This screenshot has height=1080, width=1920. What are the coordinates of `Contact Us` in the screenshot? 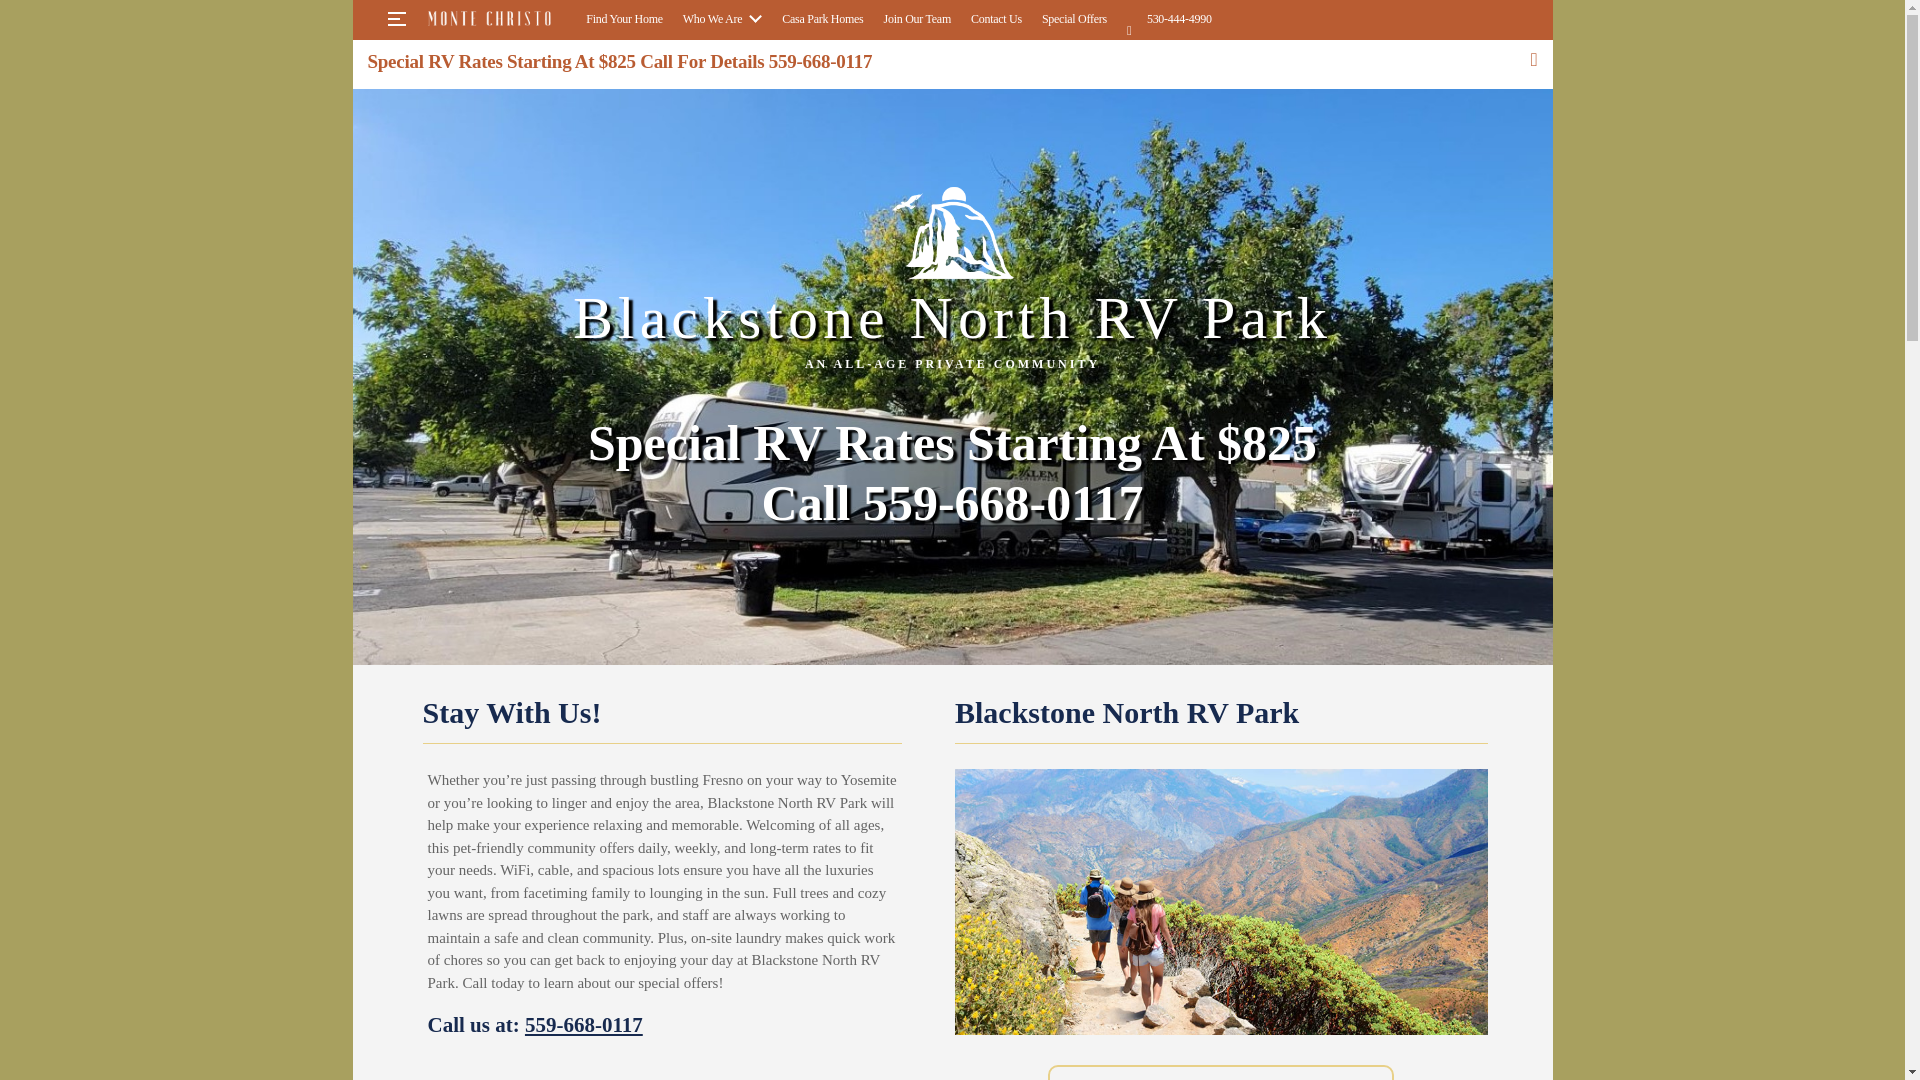 It's located at (996, 18).